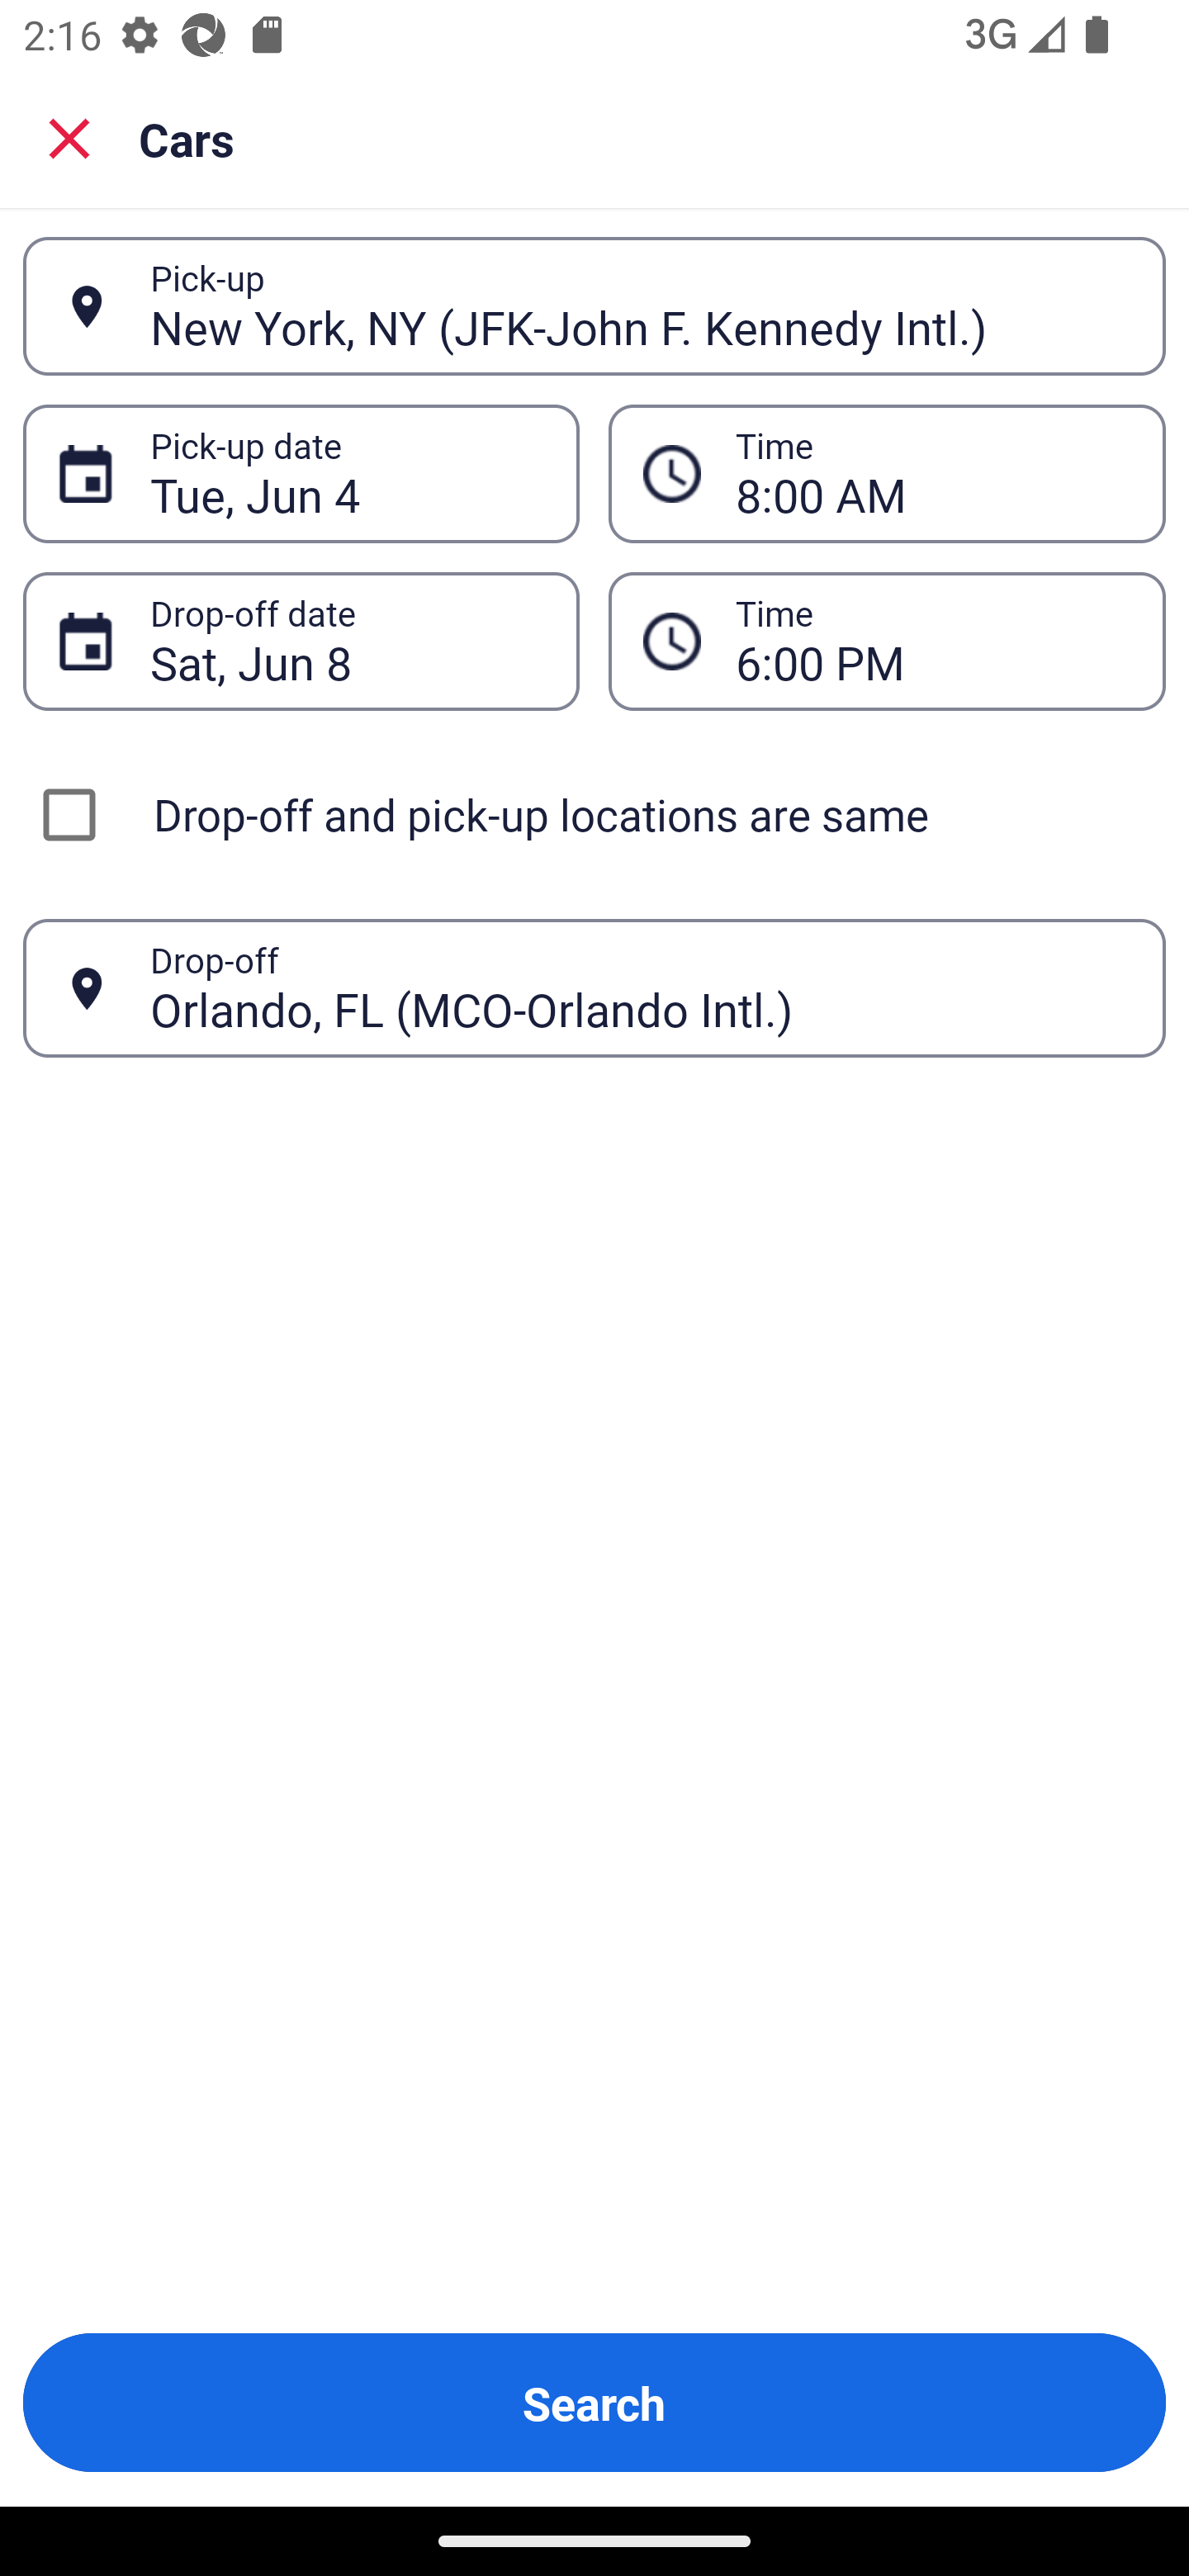 This screenshot has height=2576, width=1189. What do you see at coordinates (594, 2403) in the screenshot?
I see `Search Button Search` at bounding box center [594, 2403].